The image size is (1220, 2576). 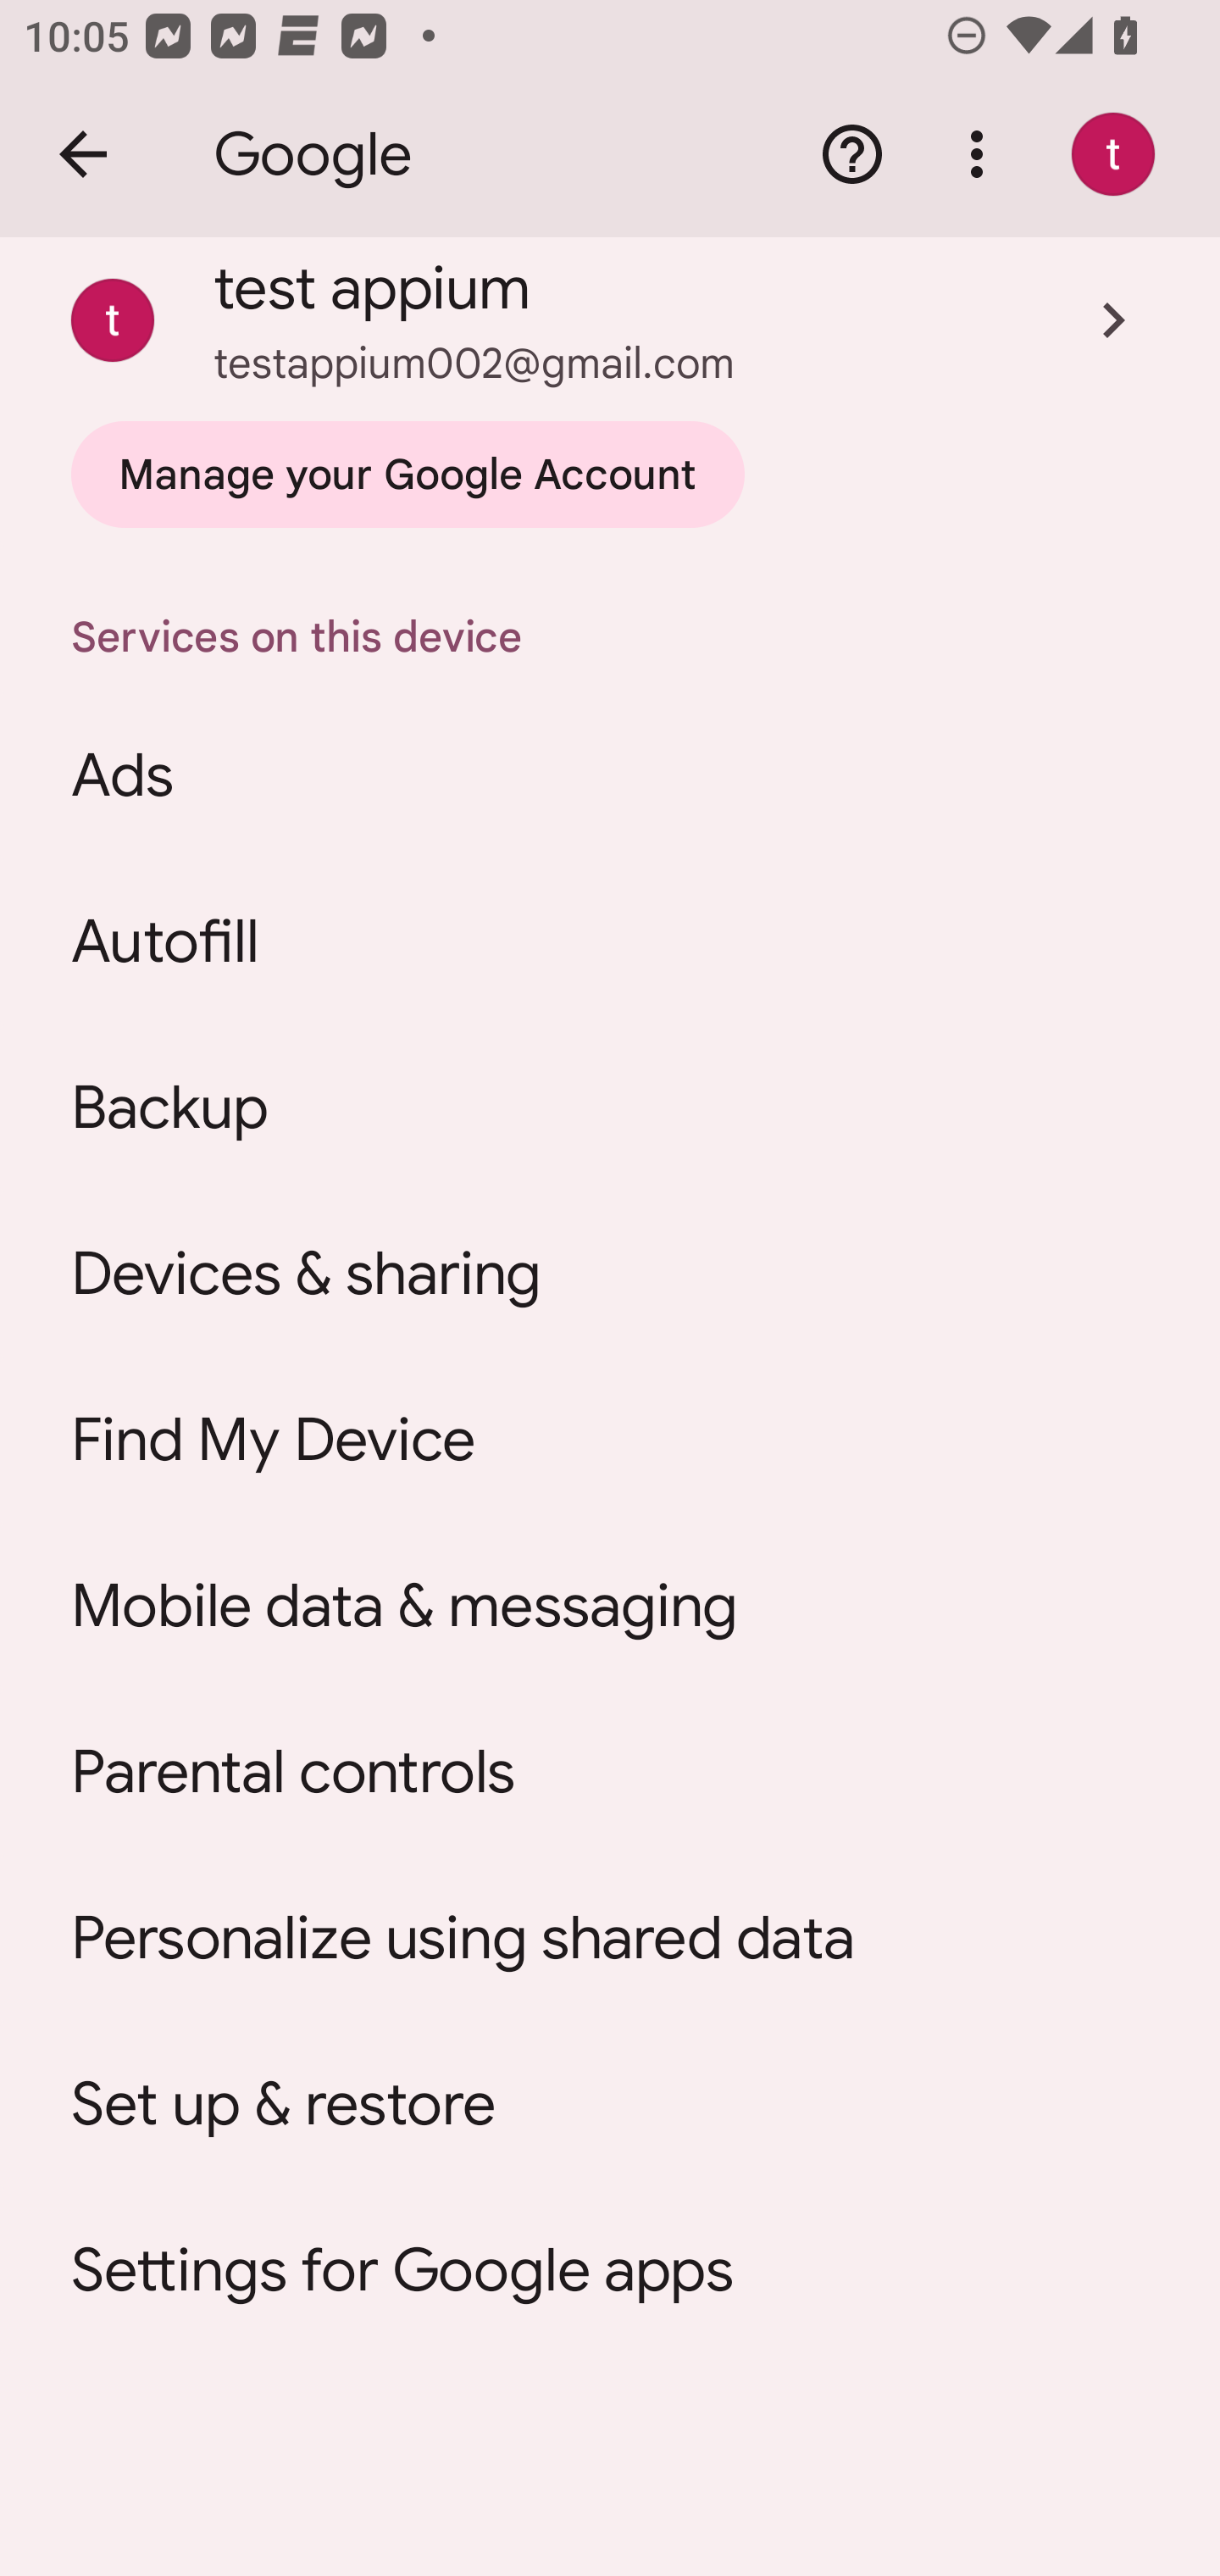 What do you see at coordinates (610, 942) in the screenshot?
I see `Autofill` at bounding box center [610, 942].